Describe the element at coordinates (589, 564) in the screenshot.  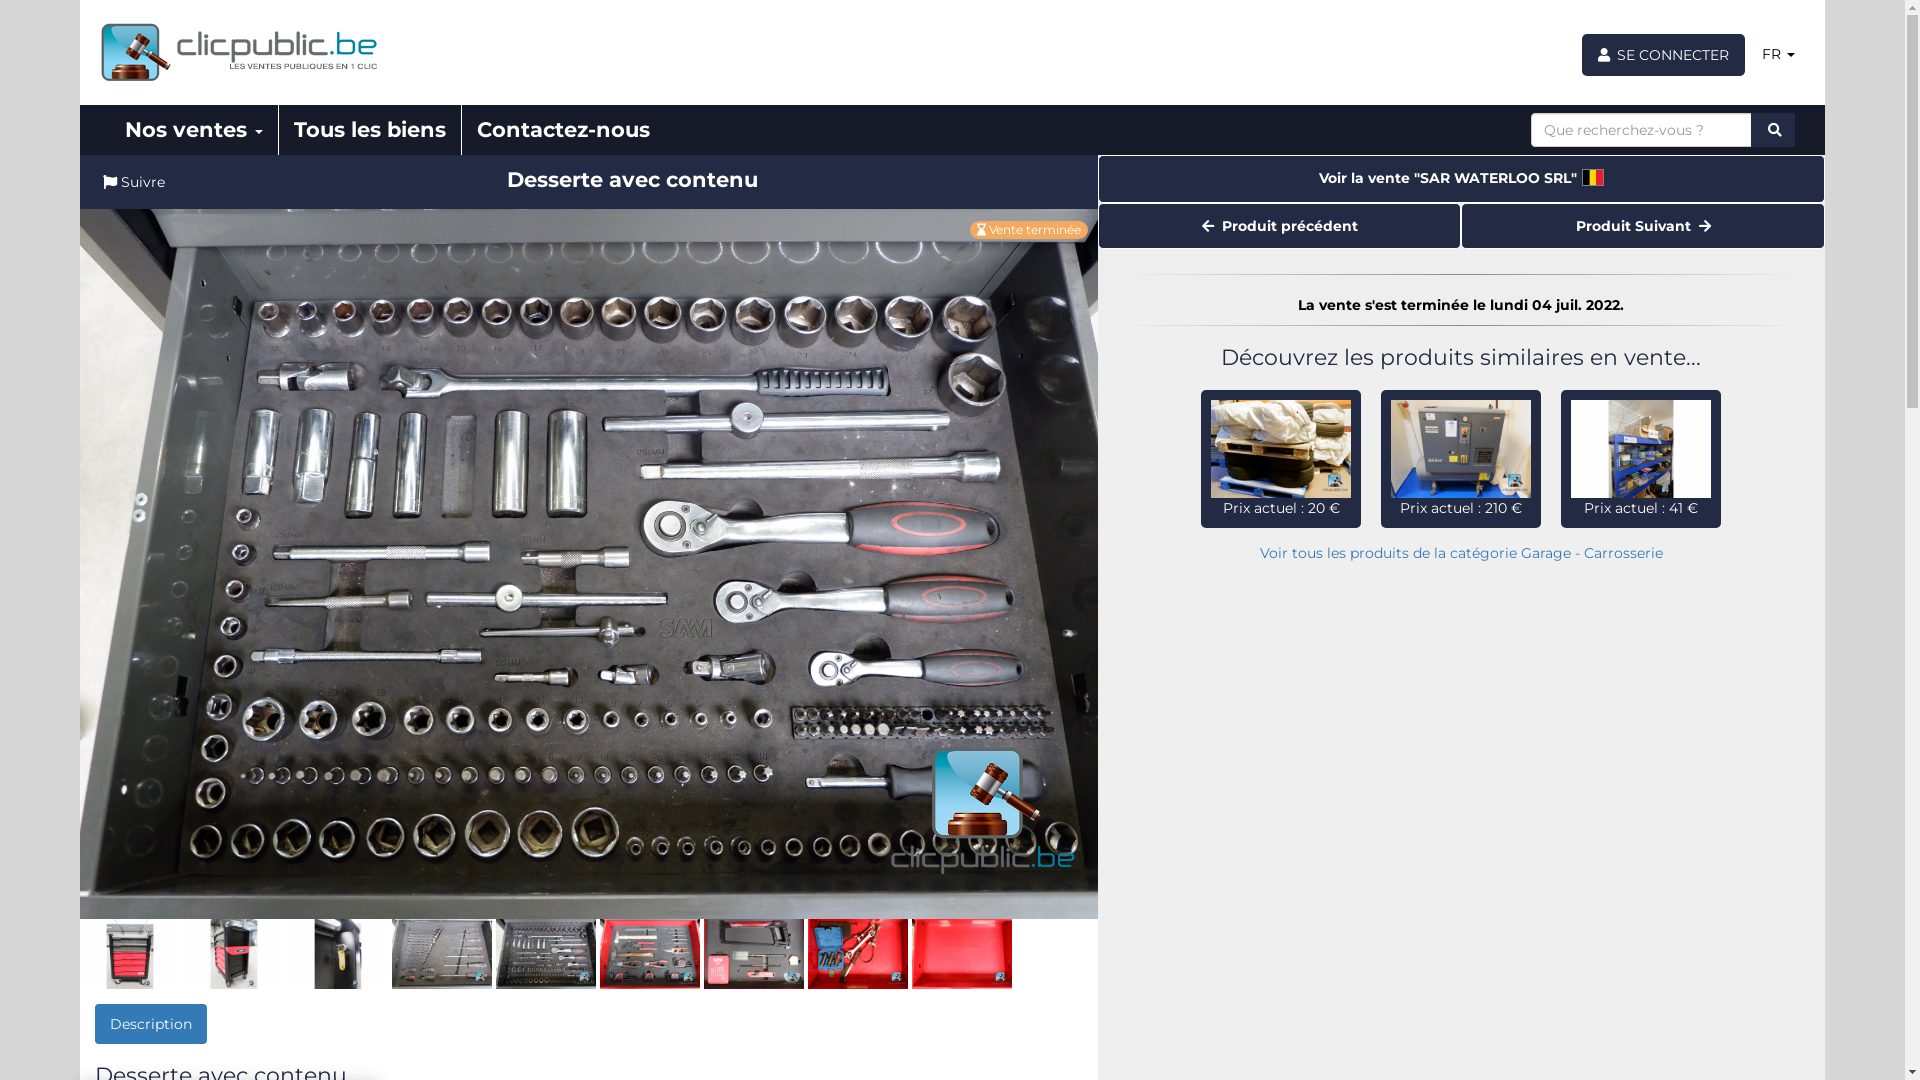
I see `Desserte avec contenu ` at that location.